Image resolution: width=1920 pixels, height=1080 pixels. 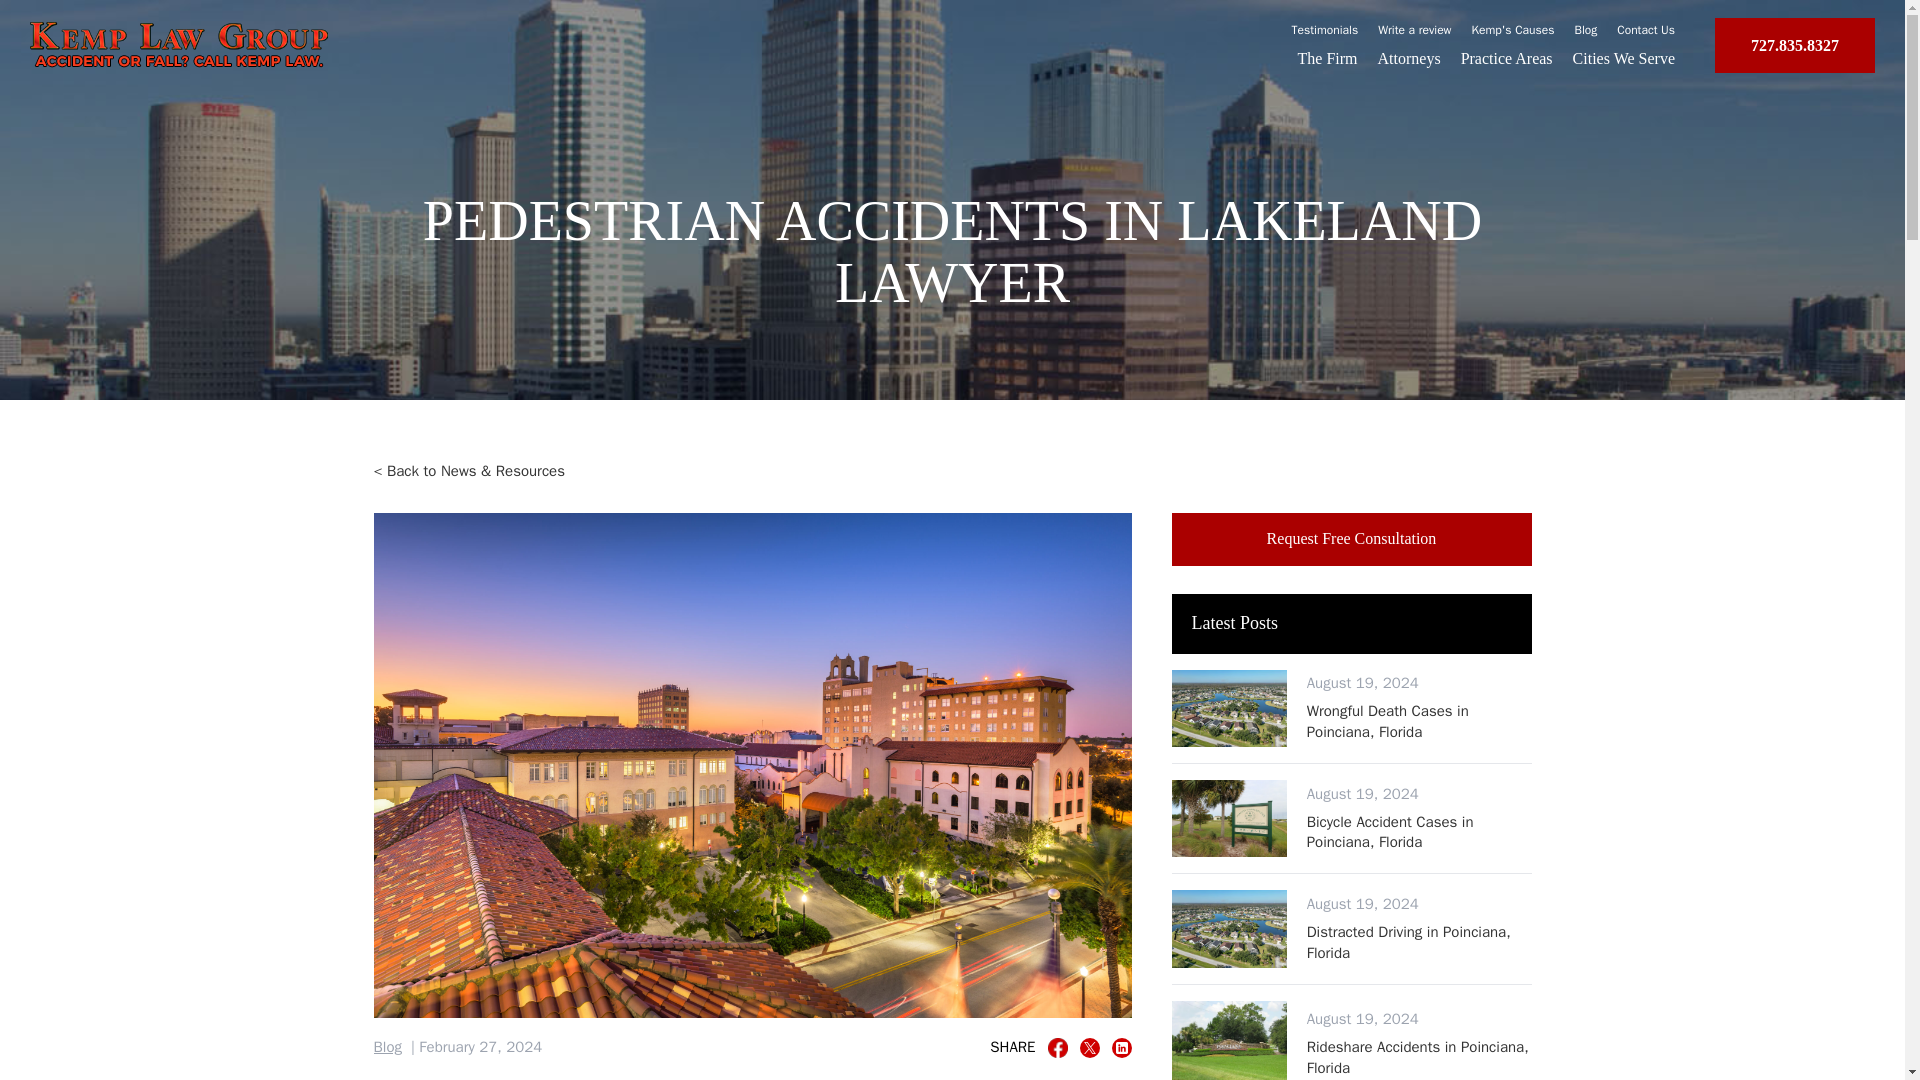 What do you see at coordinates (1327, 58) in the screenshot?
I see `The Firm` at bounding box center [1327, 58].